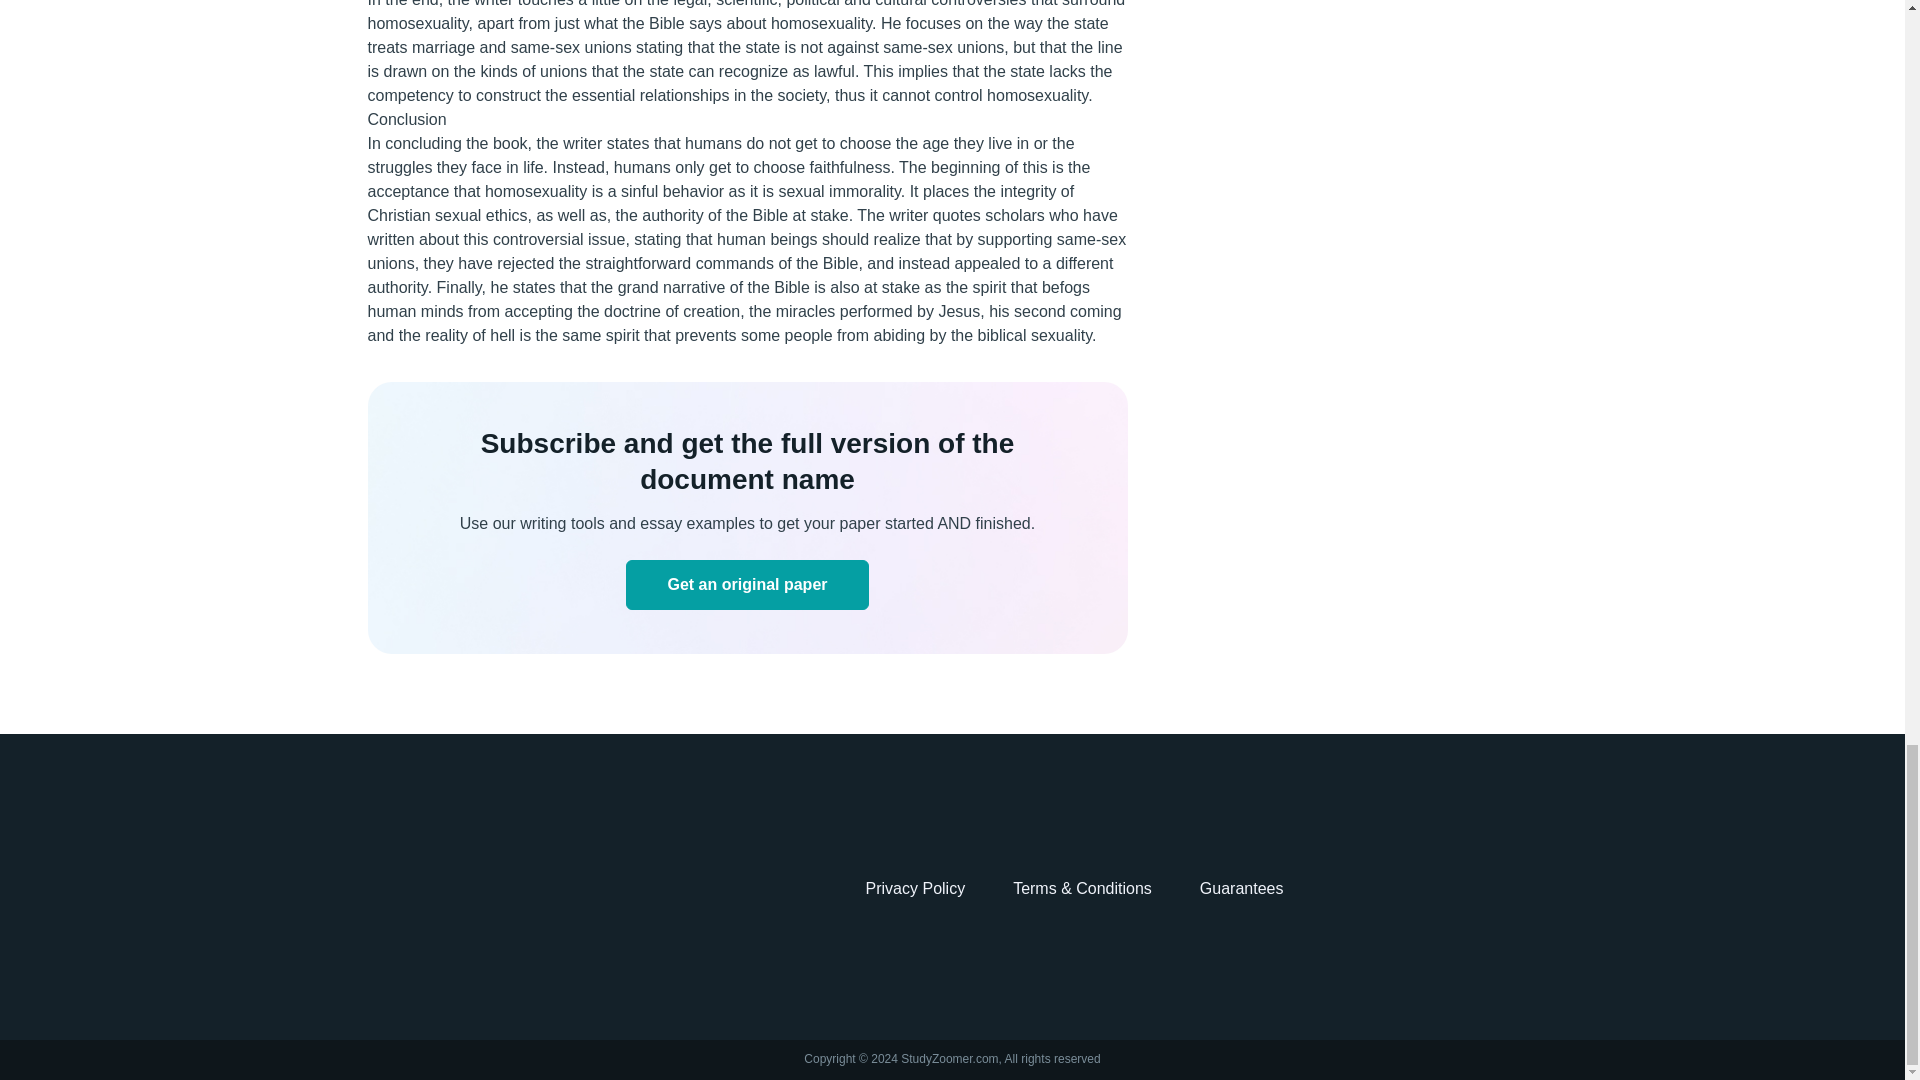  Describe the element at coordinates (746, 585) in the screenshot. I see `Get an original paper` at that location.